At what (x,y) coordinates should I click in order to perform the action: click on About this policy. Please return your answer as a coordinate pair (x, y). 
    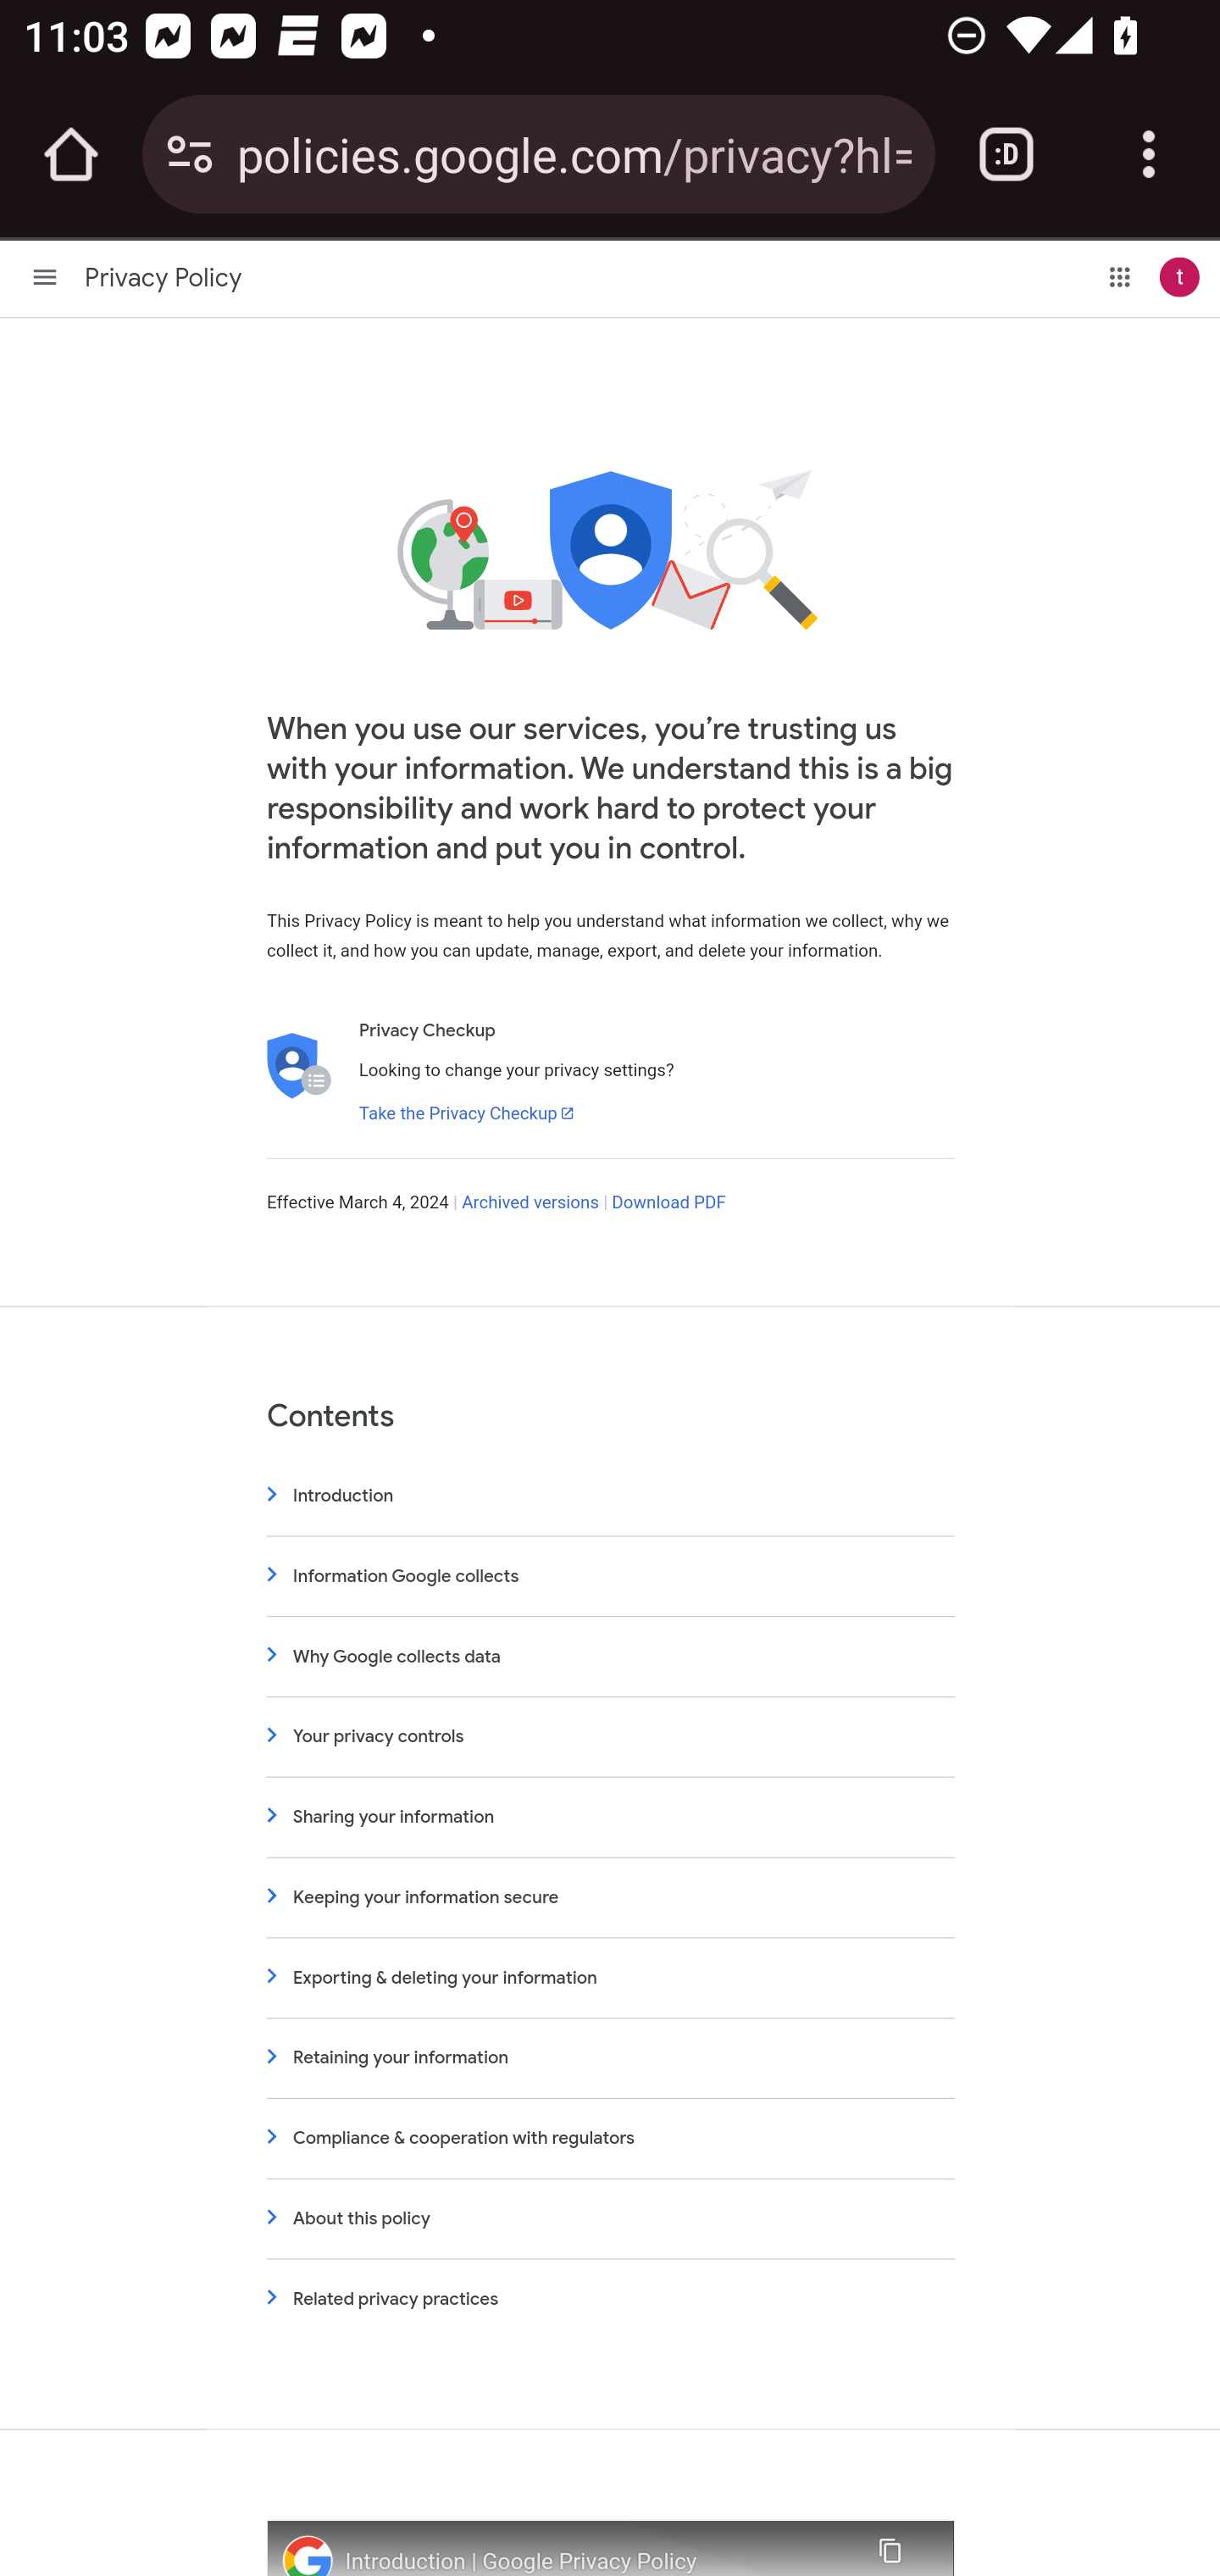
    Looking at the image, I should click on (610, 2218).